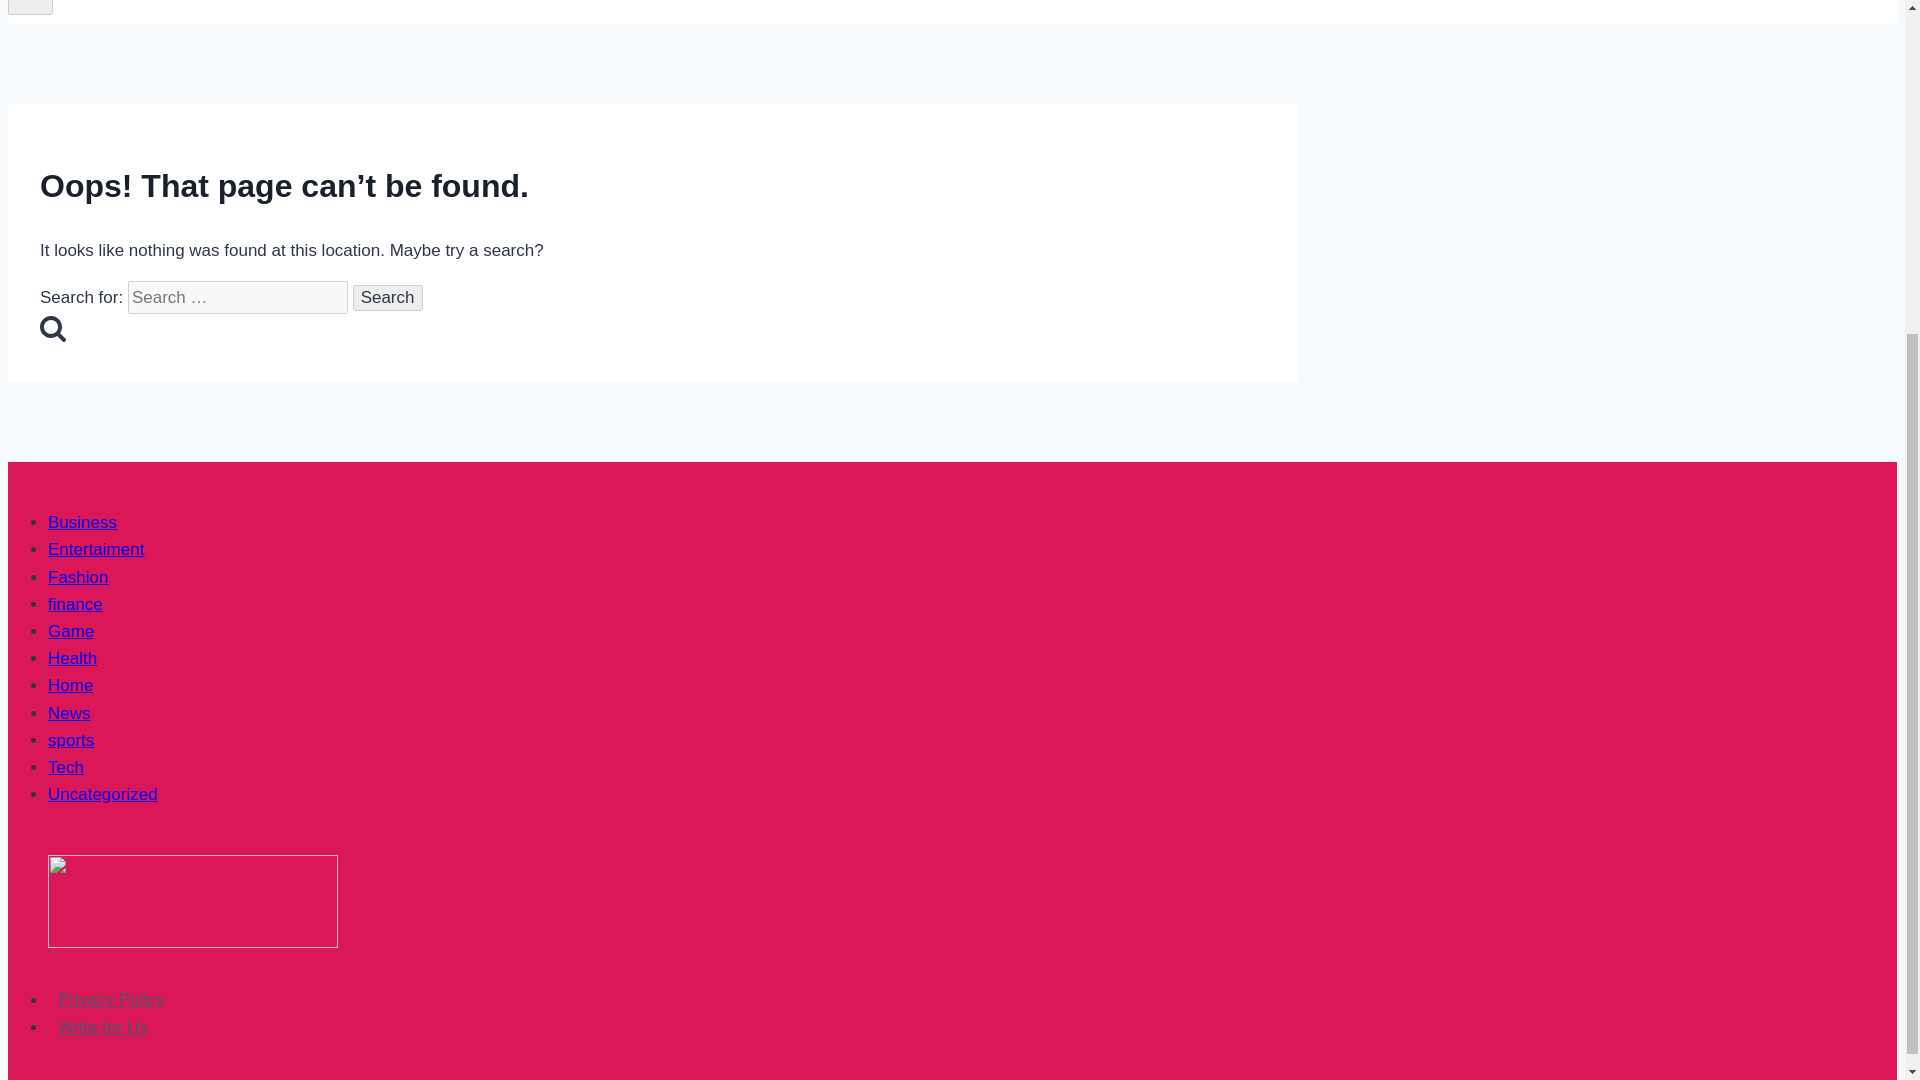  Describe the element at coordinates (102, 794) in the screenshot. I see `Uncategorized` at that location.